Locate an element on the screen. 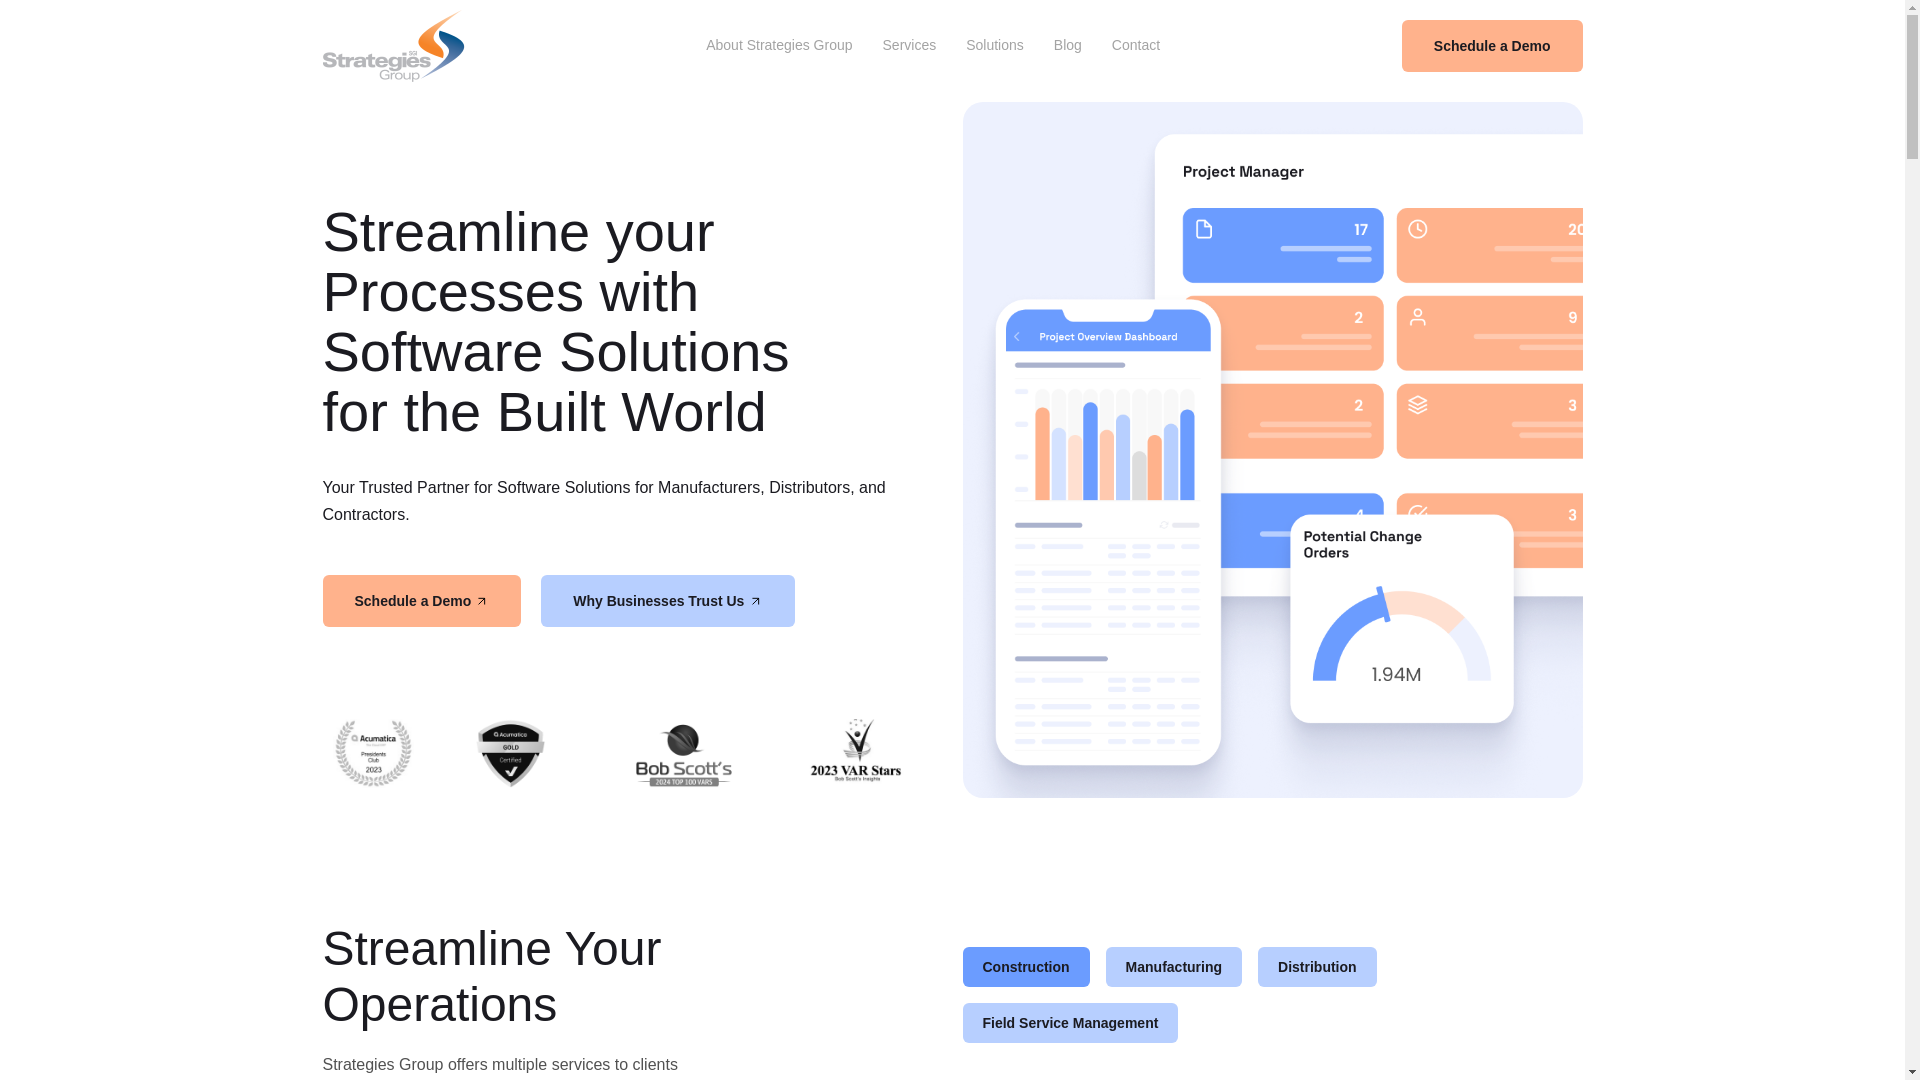 This screenshot has height=1080, width=1920. Construction is located at coordinates (1024, 967).